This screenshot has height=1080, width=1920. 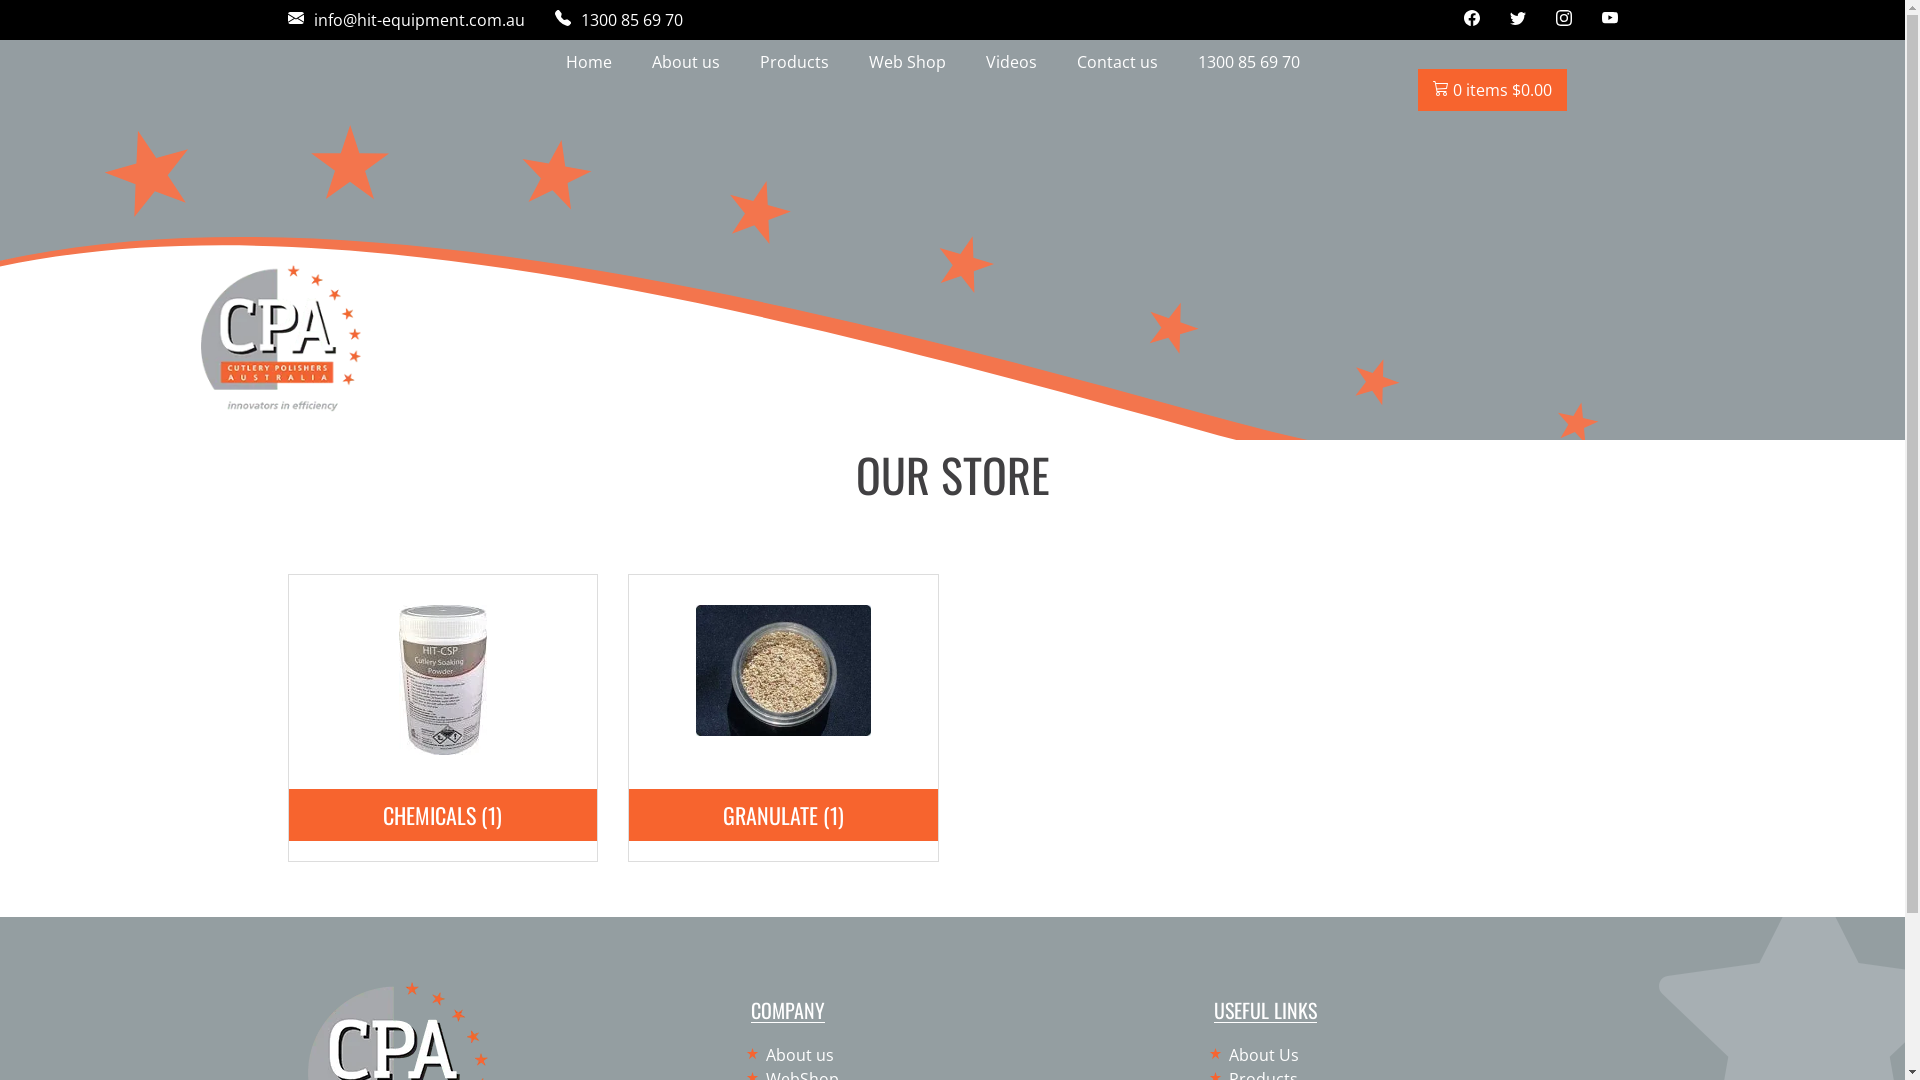 I want to click on Videos, so click(x=1012, y=62).